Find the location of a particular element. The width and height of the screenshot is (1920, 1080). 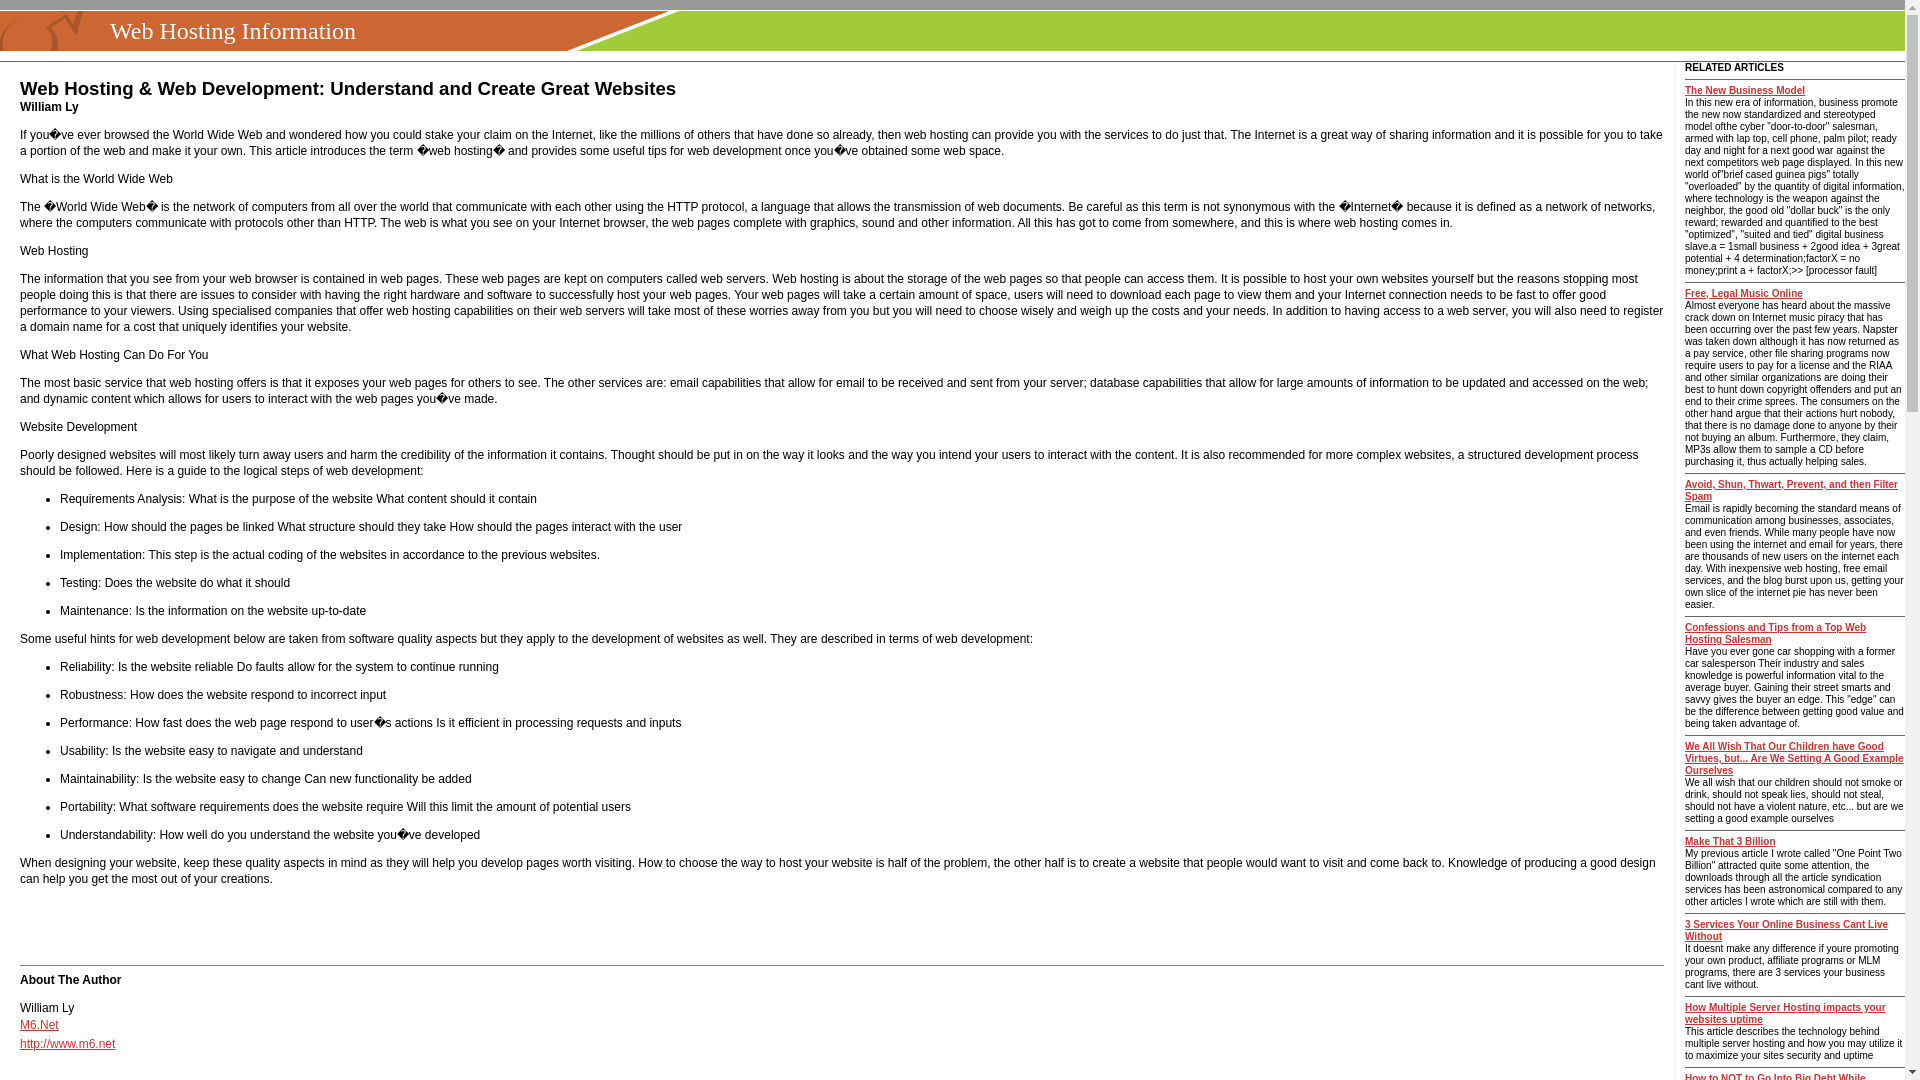

Make That 3 Billion is located at coordinates (1730, 840).